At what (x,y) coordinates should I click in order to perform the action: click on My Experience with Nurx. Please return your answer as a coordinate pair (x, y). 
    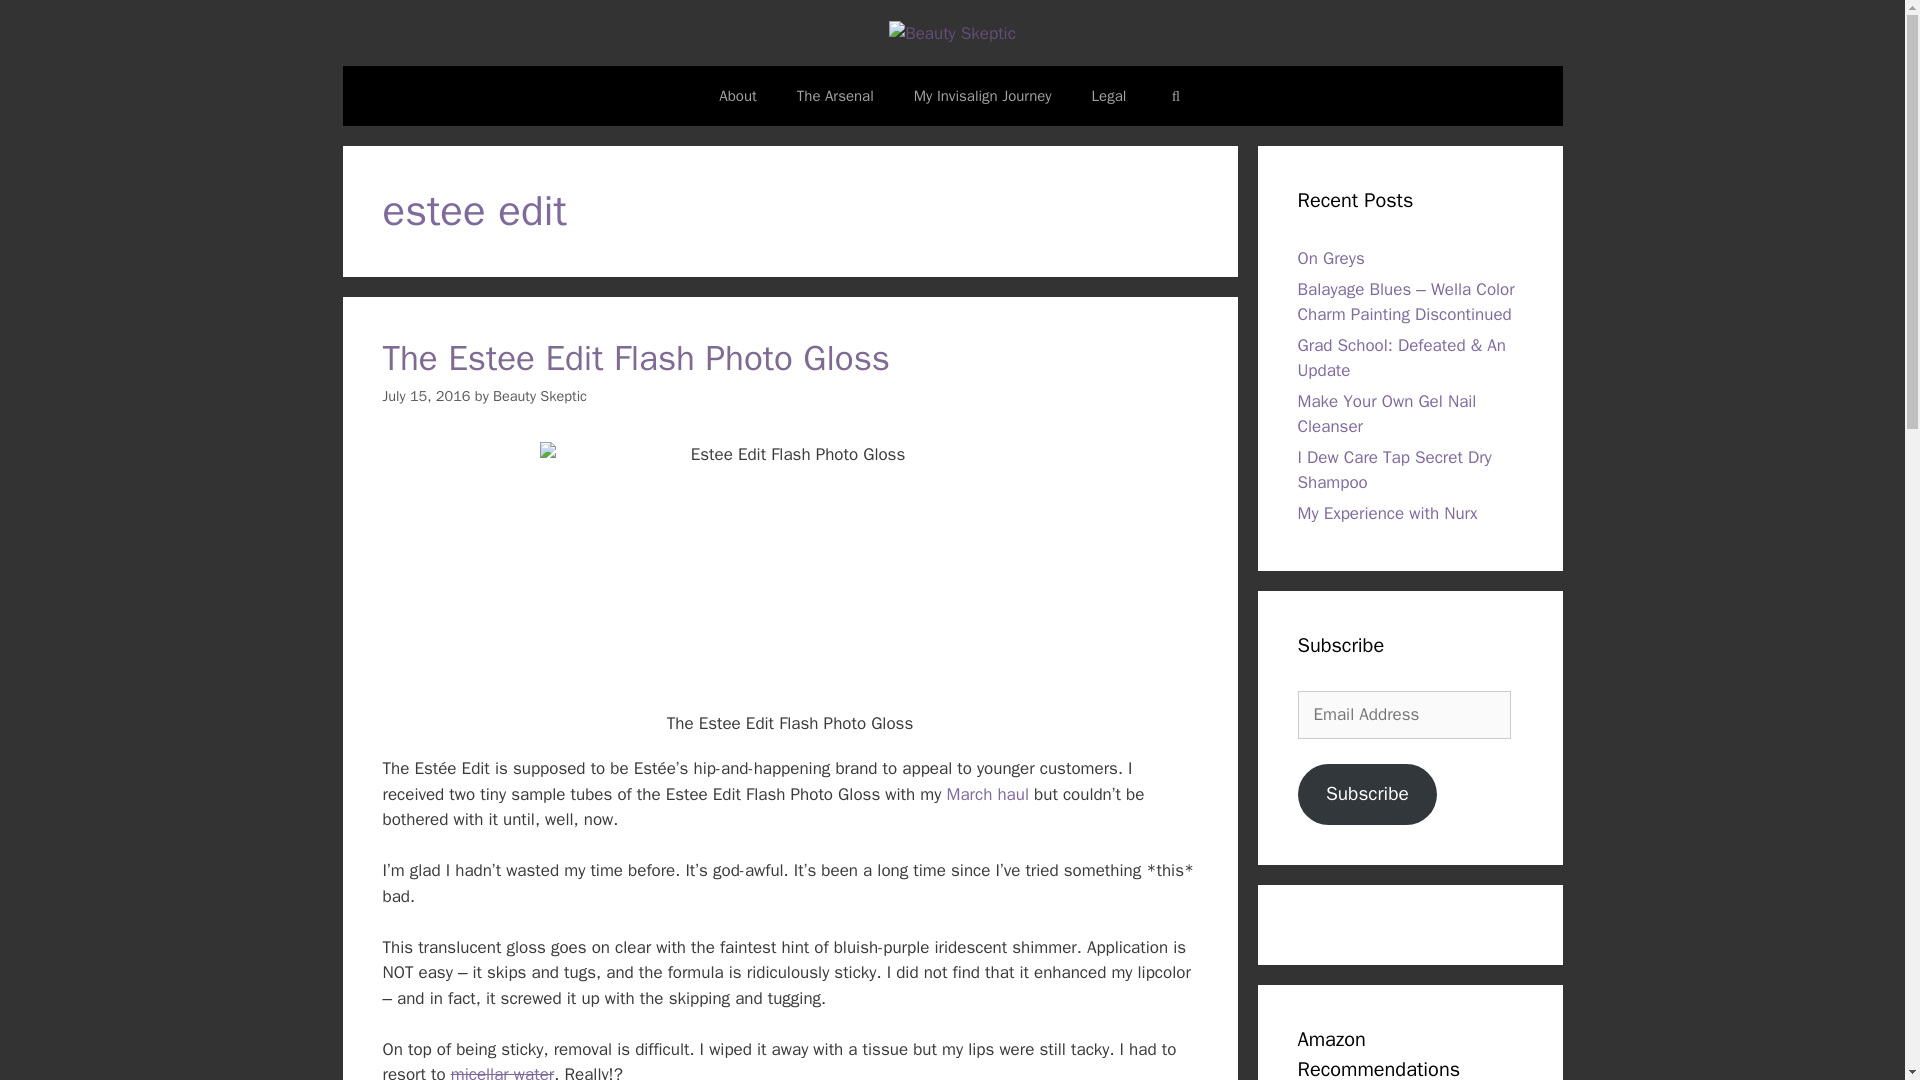
    Looking at the image, I should click on (1388, 513).